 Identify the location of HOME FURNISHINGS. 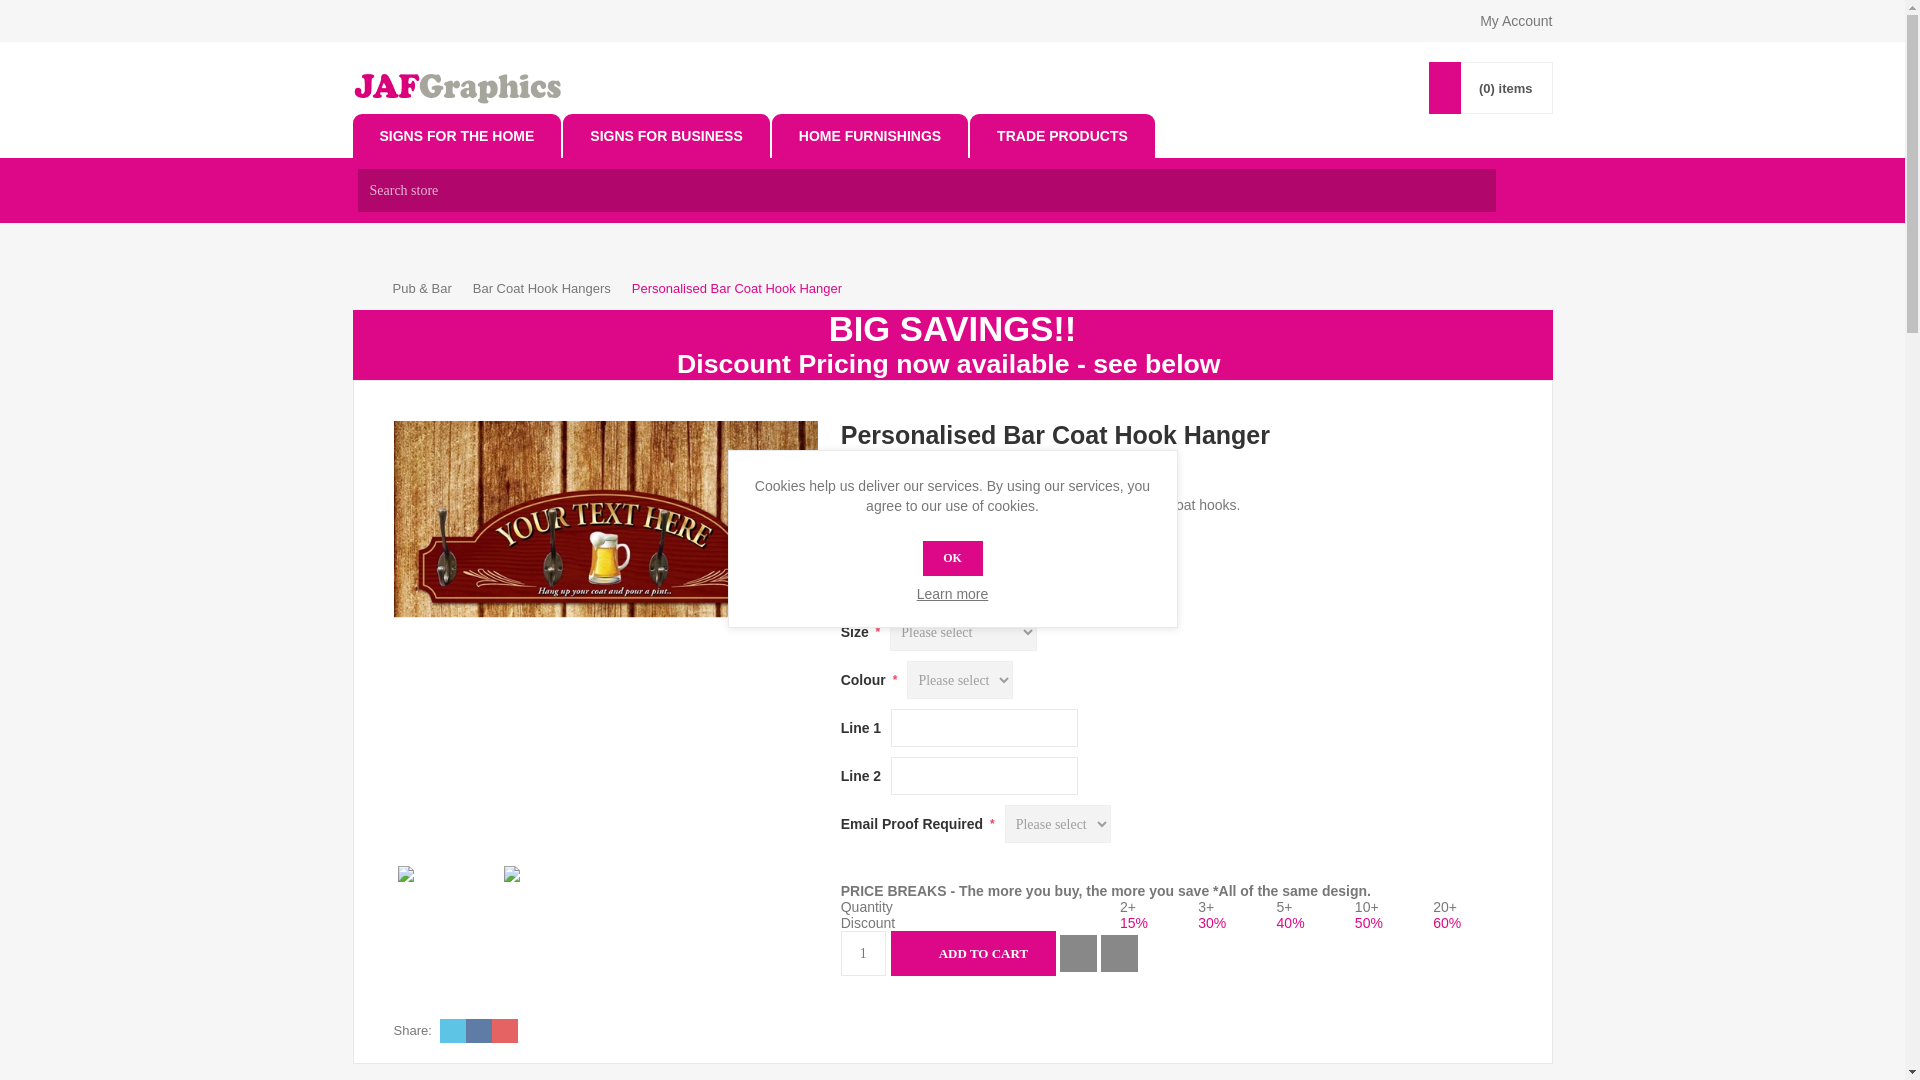
(869, 136).